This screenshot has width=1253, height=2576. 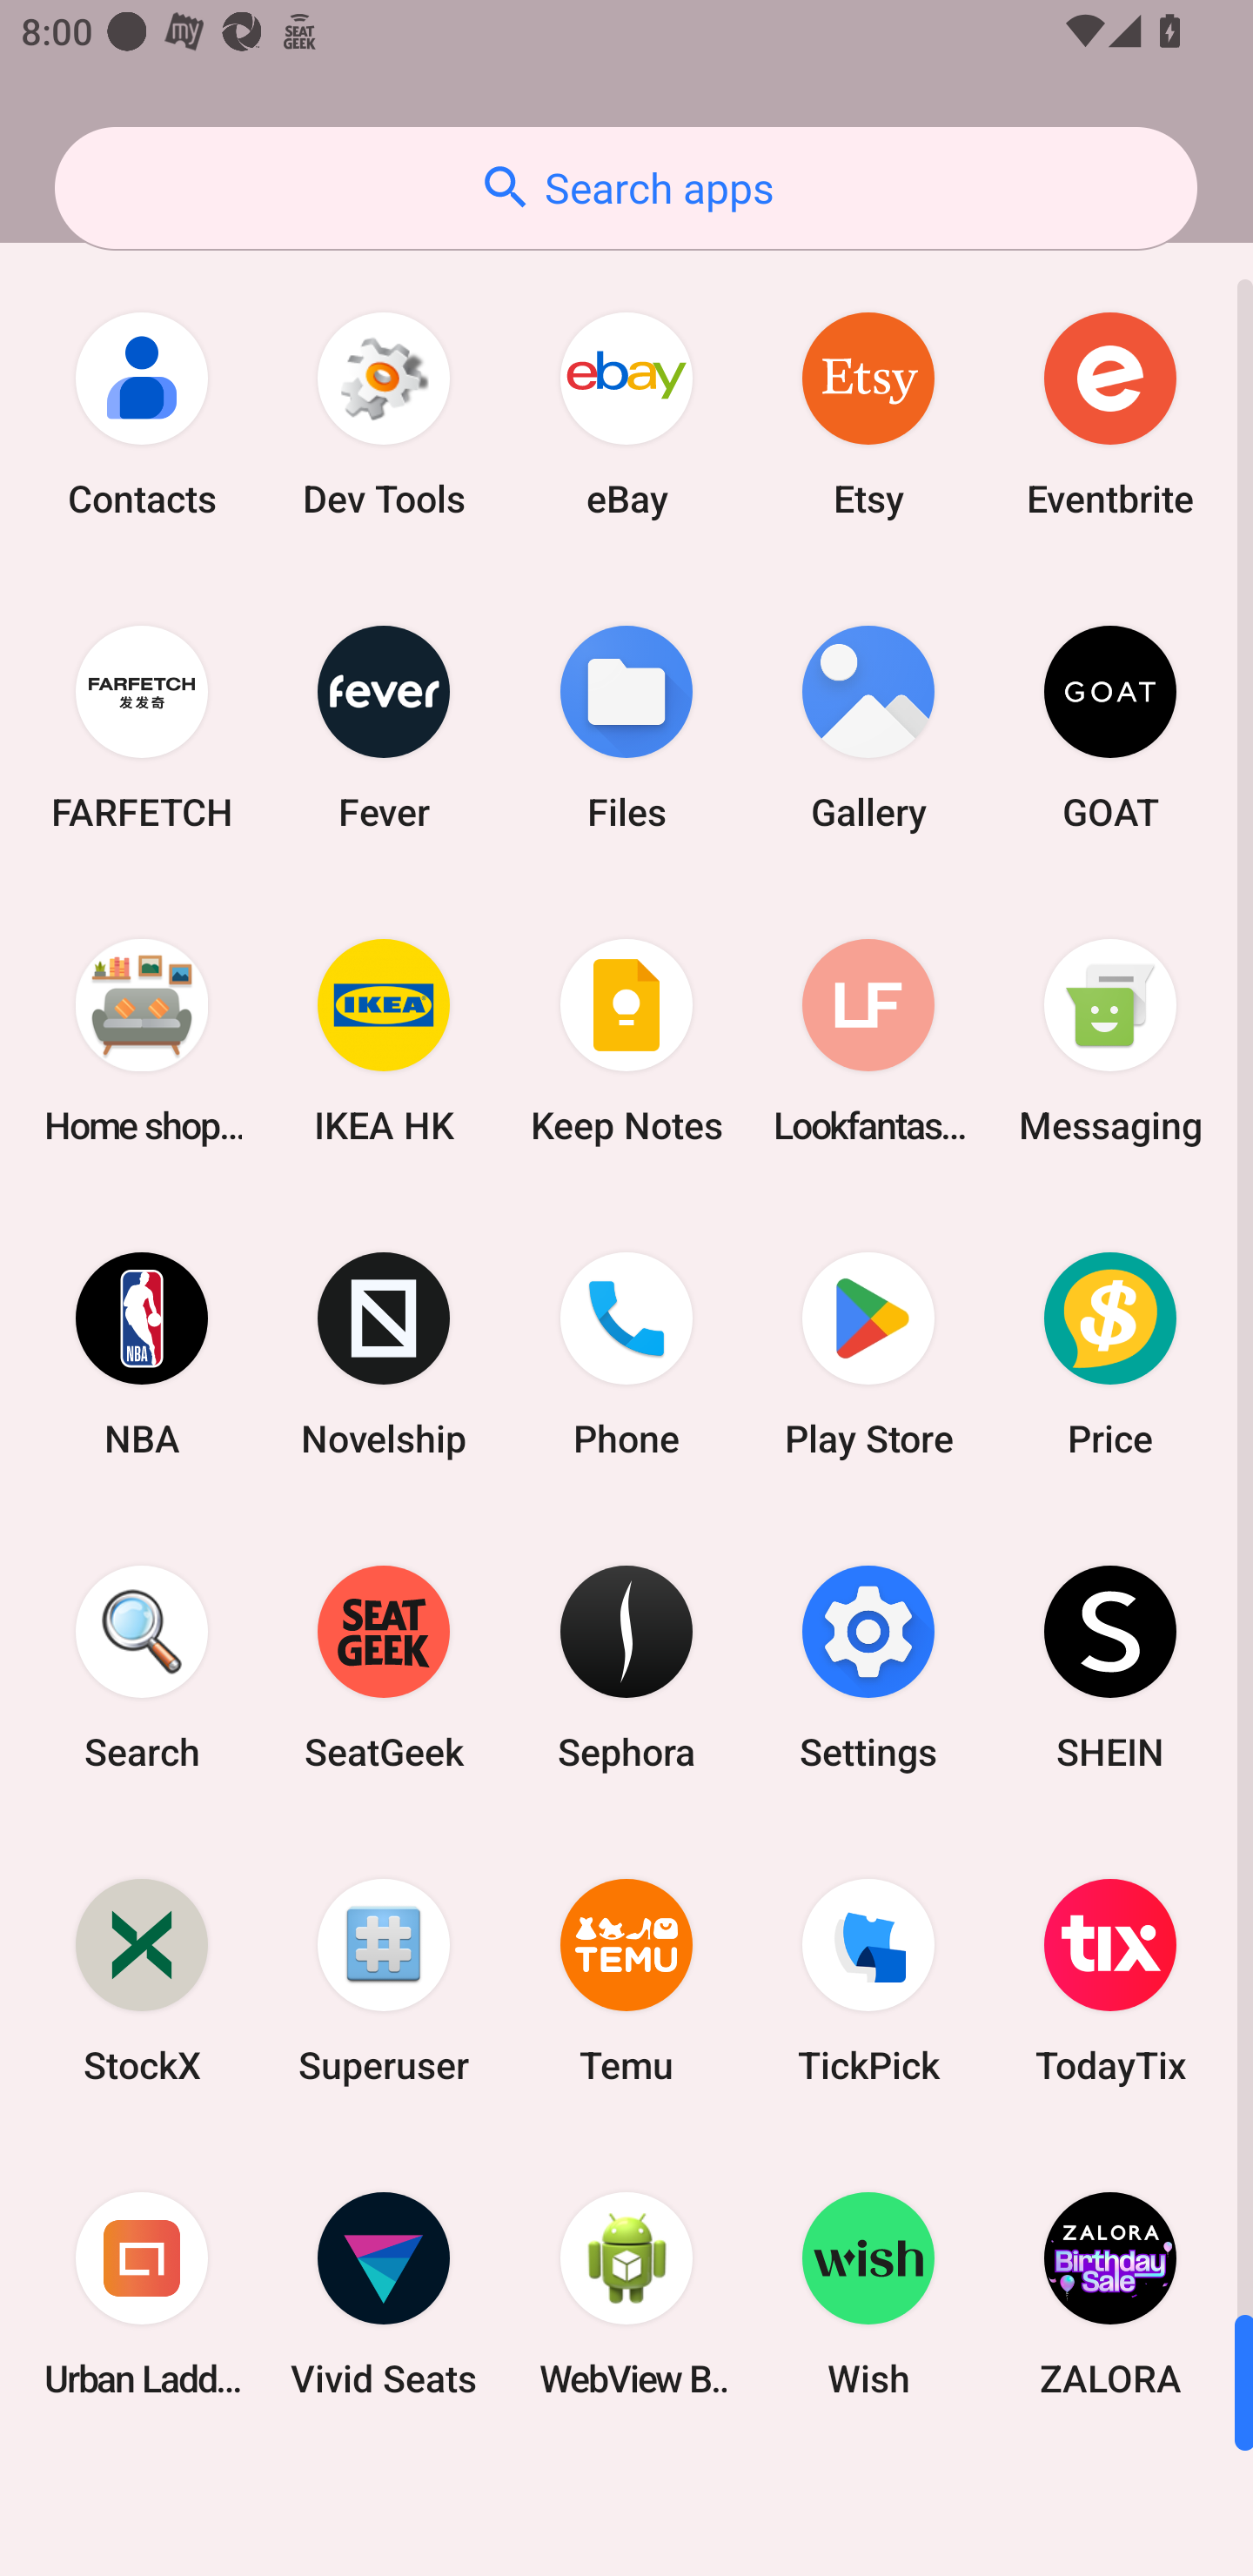 What do you see at coordinates (384, 1041) in the screenshot?
I see `IKEA HK` at bounding box center [384, 1041].